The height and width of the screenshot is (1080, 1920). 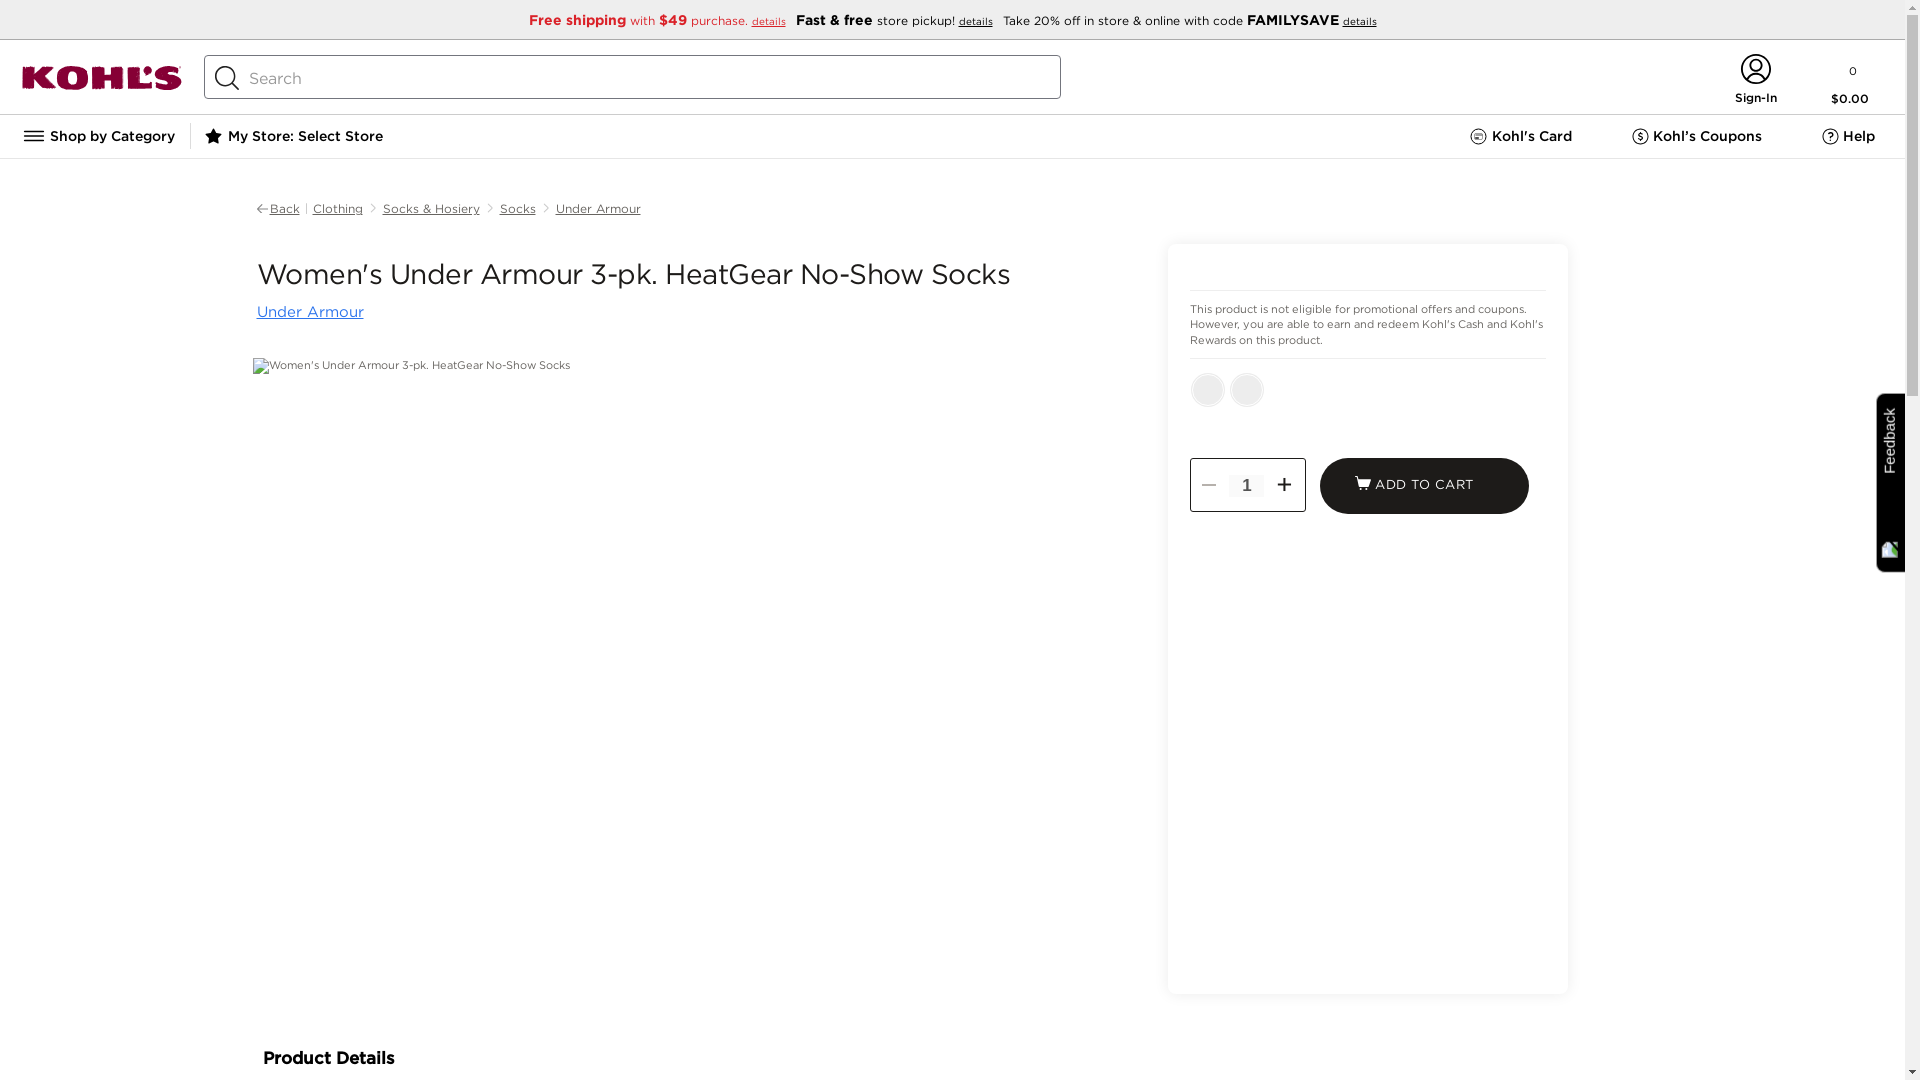 I want to click on Kohls Logo, so click(x=102, y=85).